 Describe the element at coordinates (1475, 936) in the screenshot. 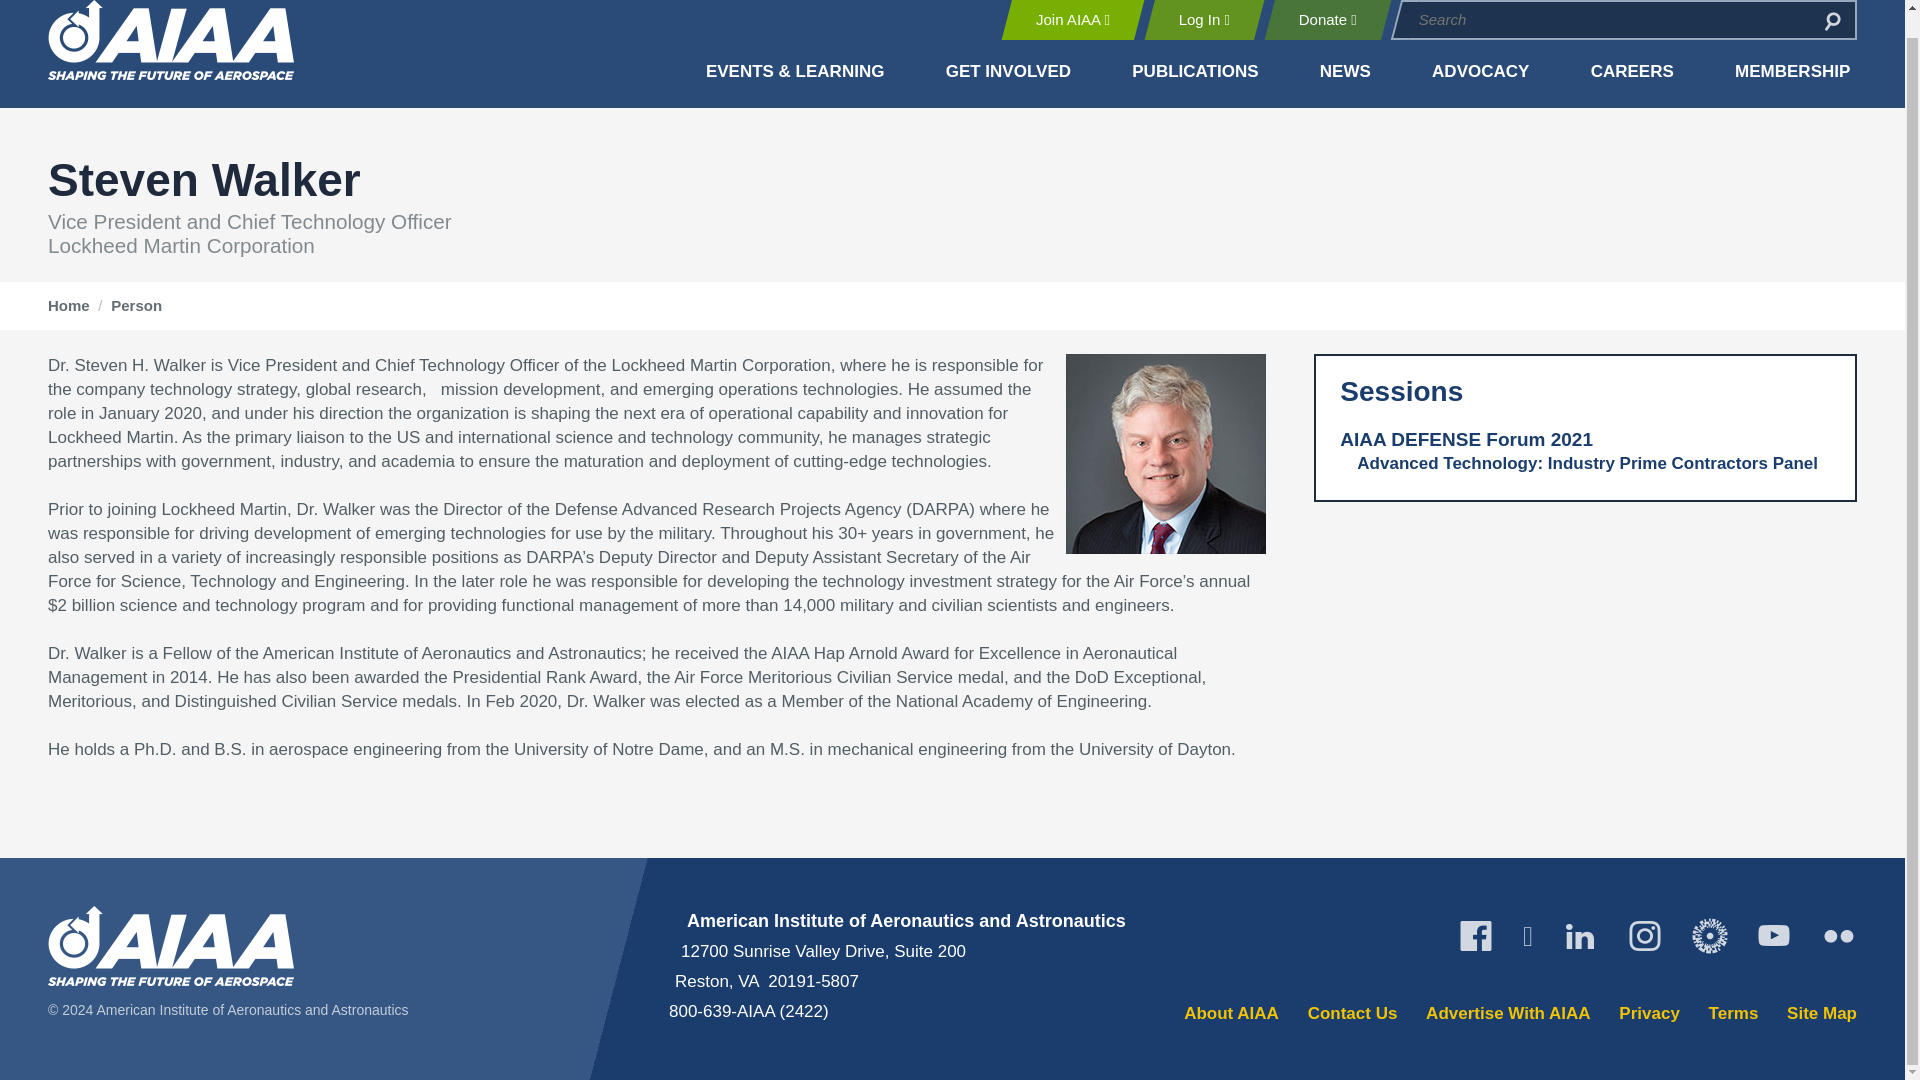

I see `Facebook` at that location.